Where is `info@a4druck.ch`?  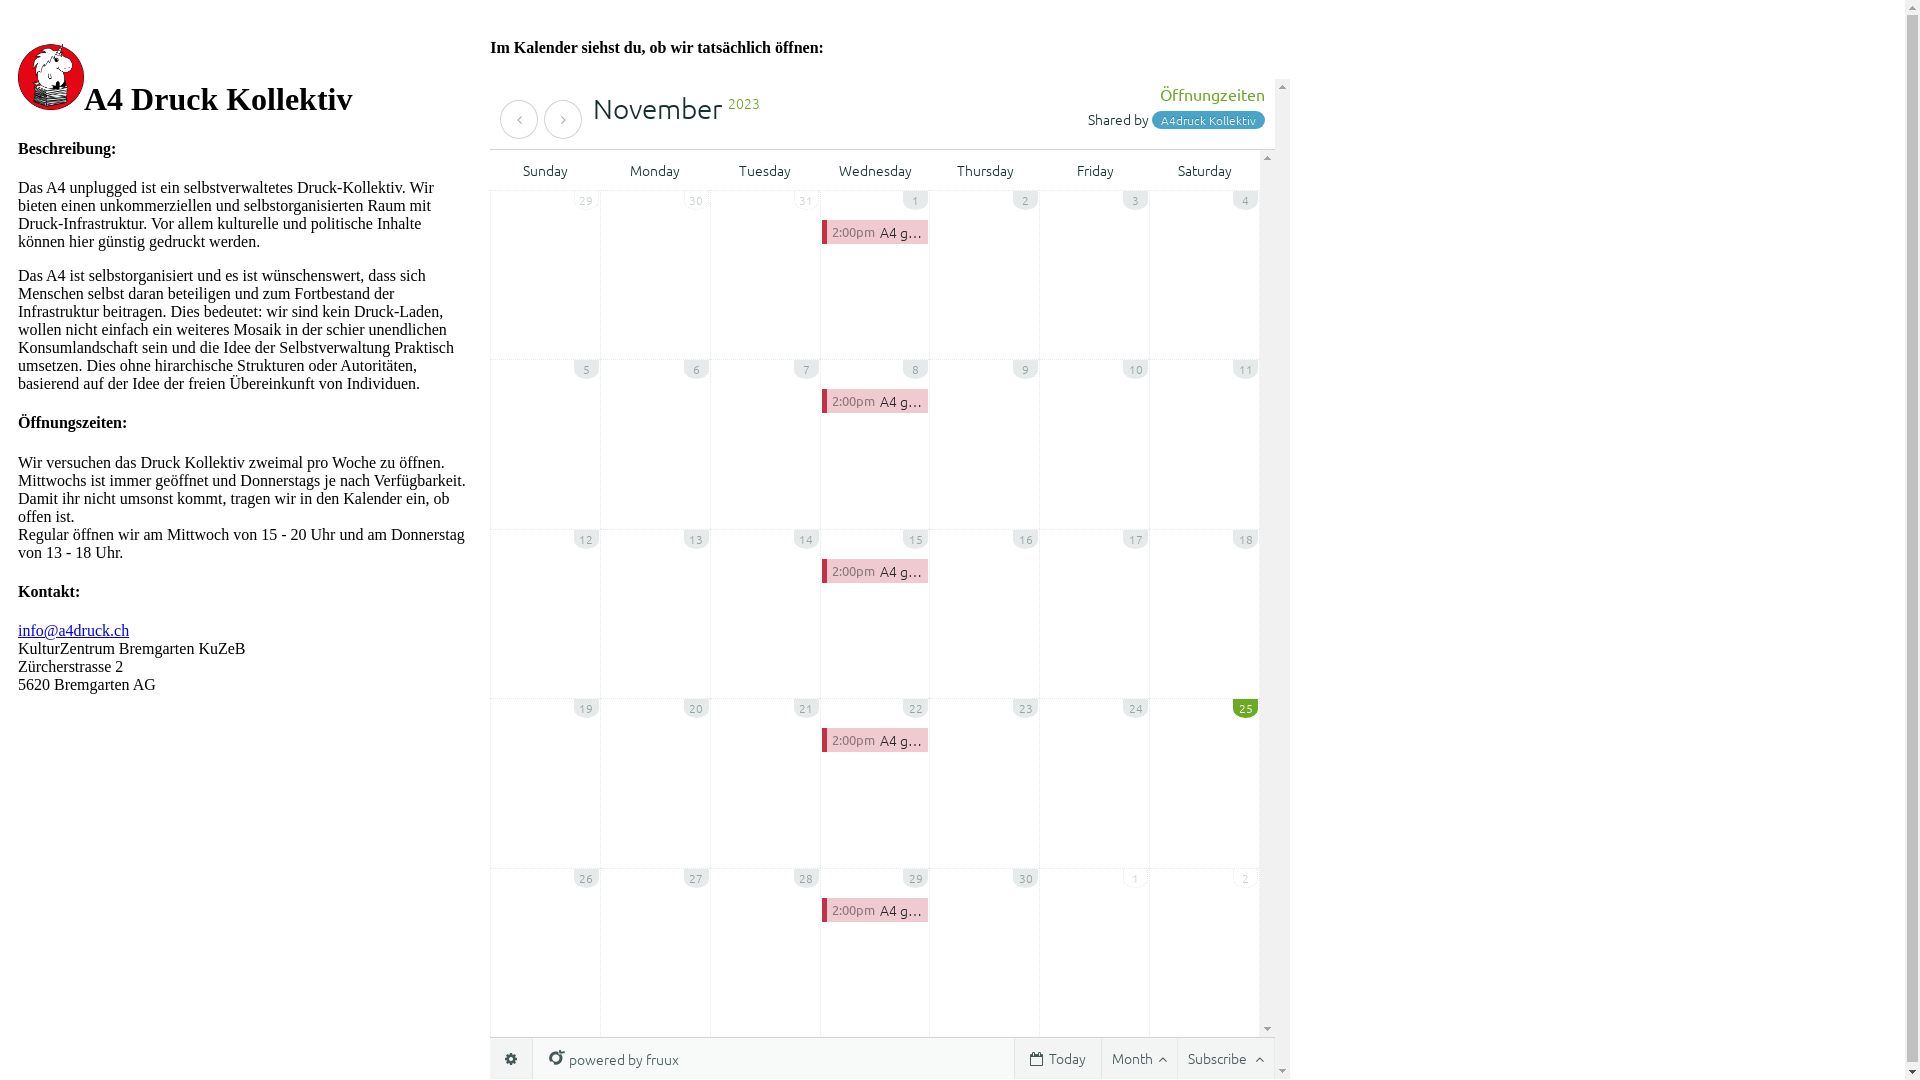
info@a4druck.ch is located at coordinates (74, 630).